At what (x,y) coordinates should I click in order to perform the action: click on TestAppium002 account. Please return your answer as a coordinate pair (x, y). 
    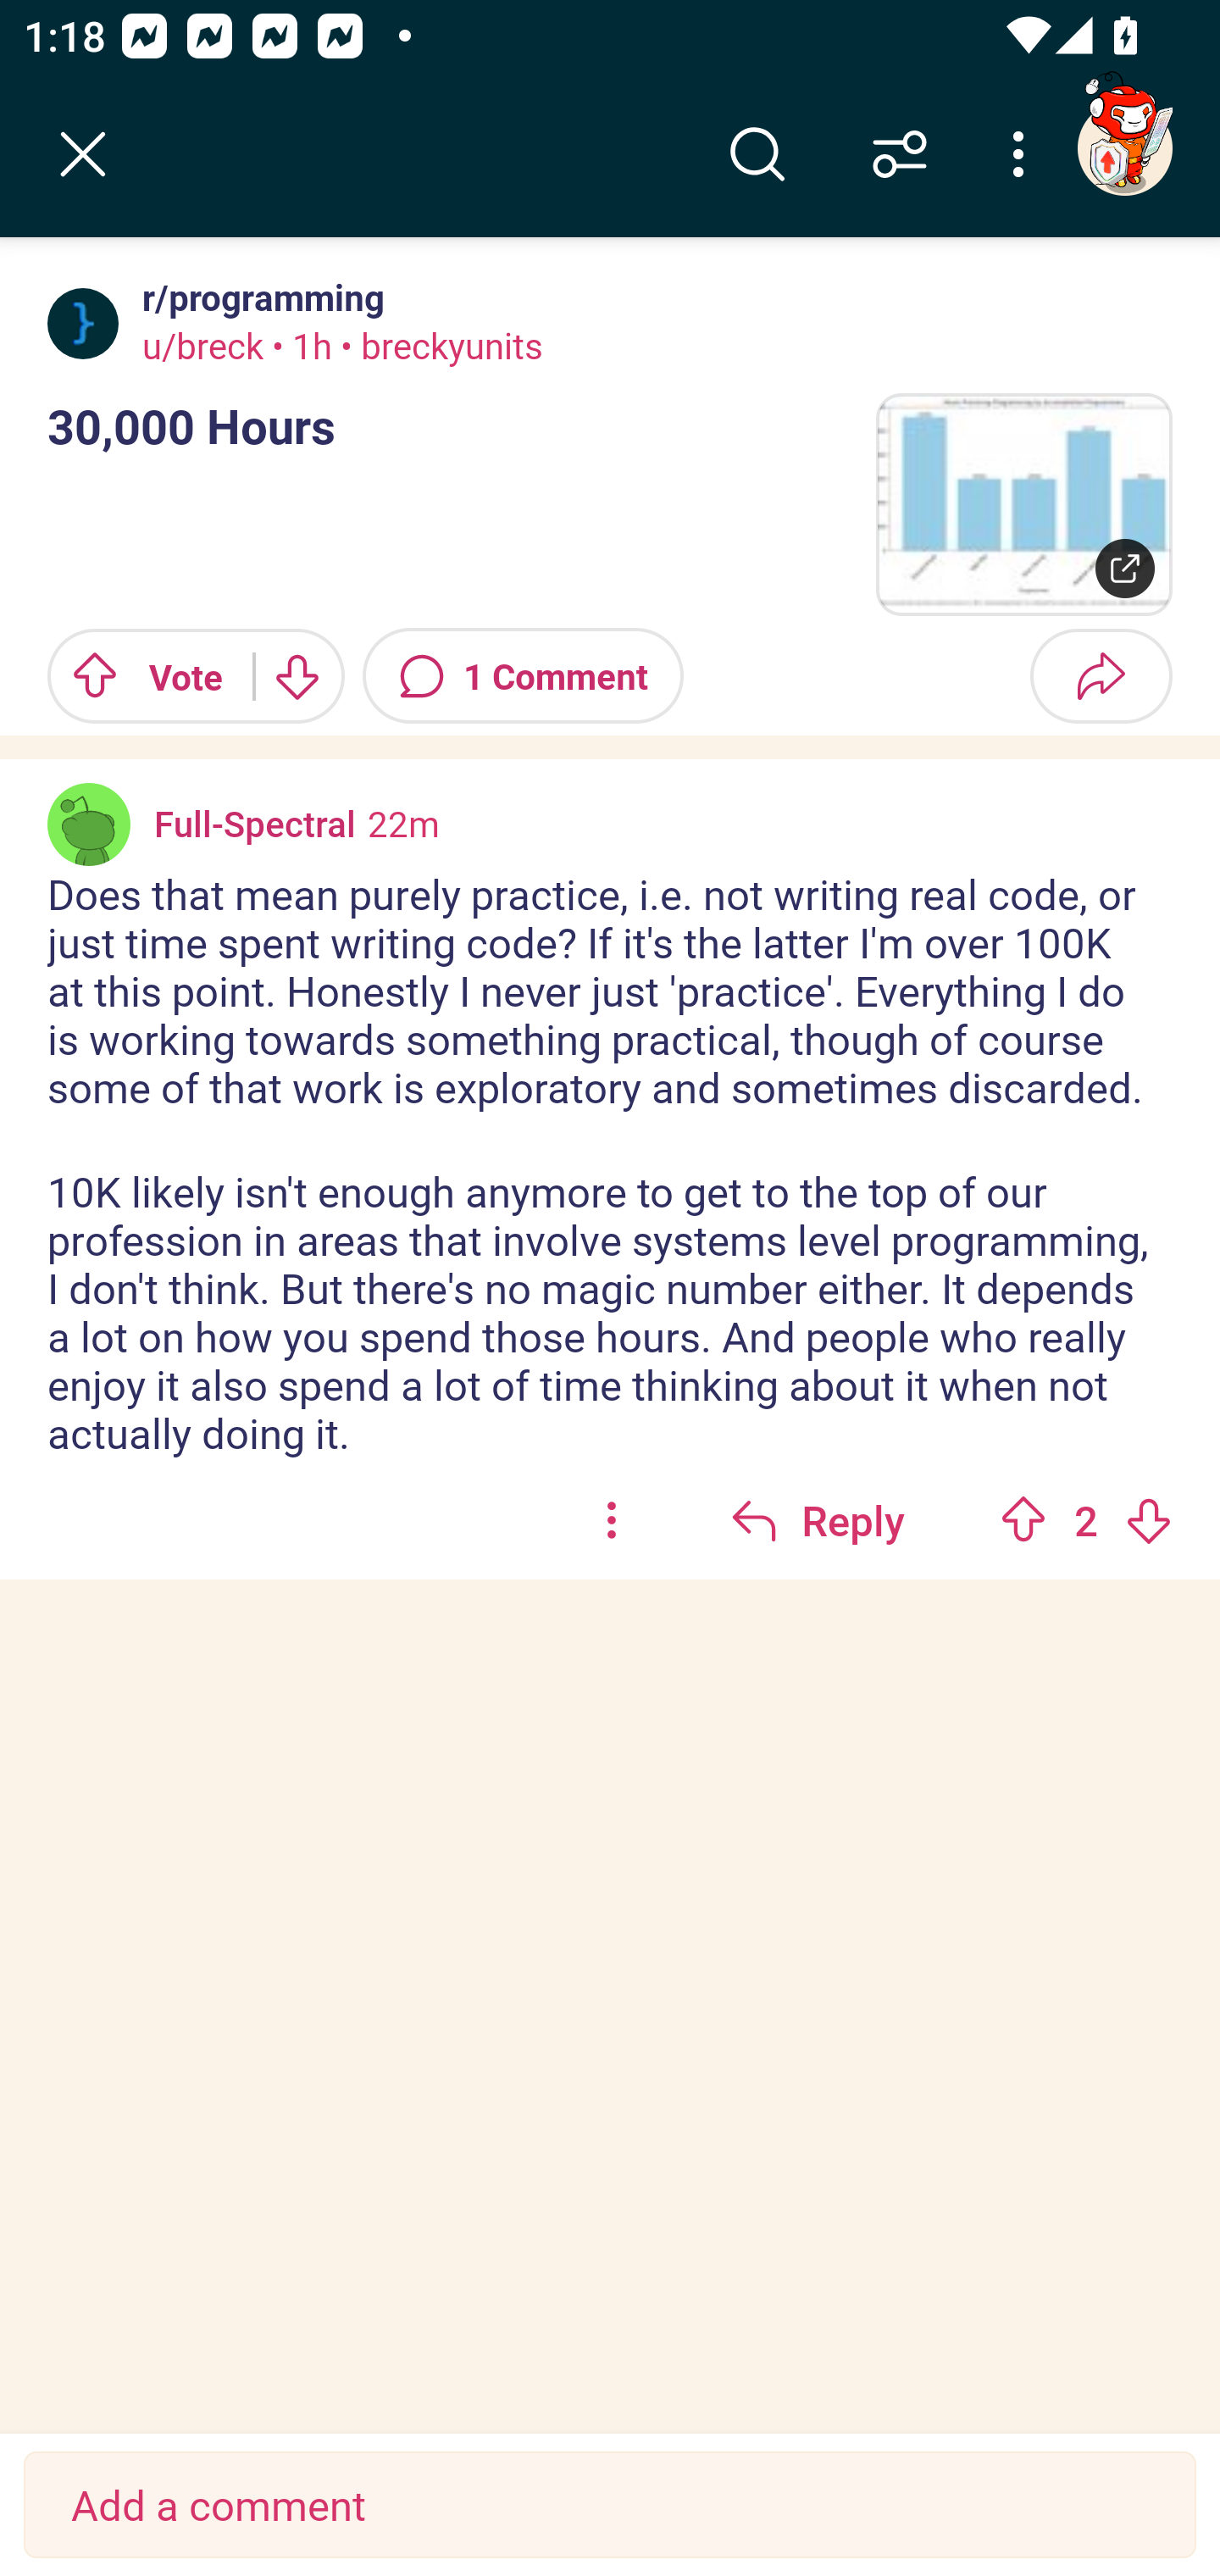
    Looking at the image, I should click on (1124, 147).